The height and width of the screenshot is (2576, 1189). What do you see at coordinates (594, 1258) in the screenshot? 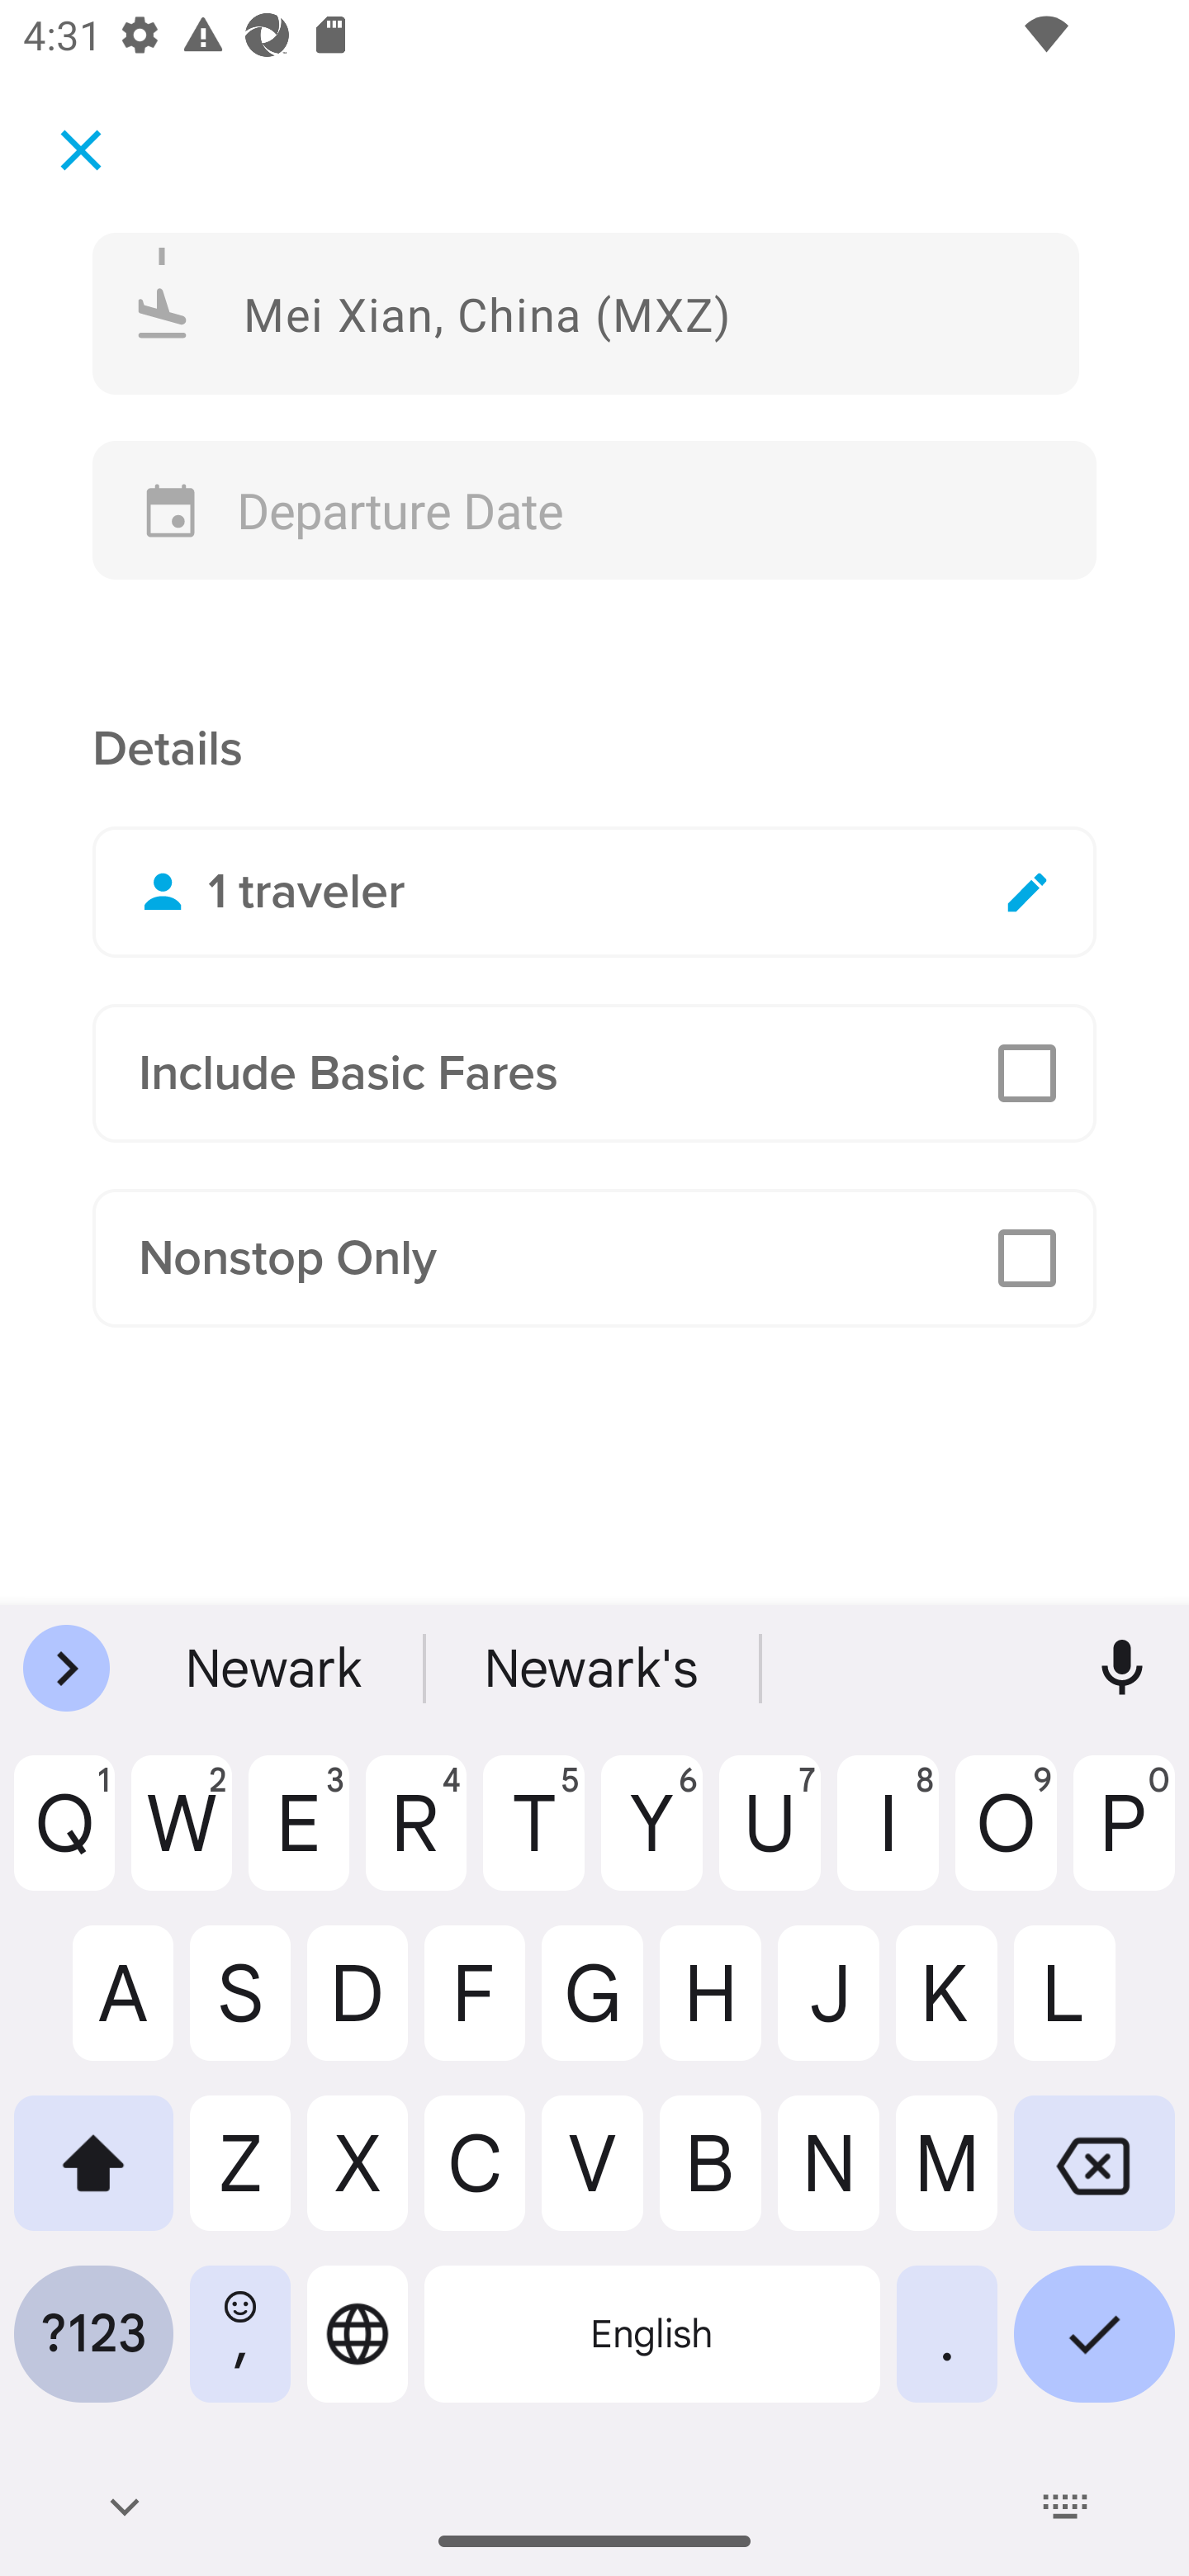
I see `Nonstop Only` at bounding box center [594, 1258].